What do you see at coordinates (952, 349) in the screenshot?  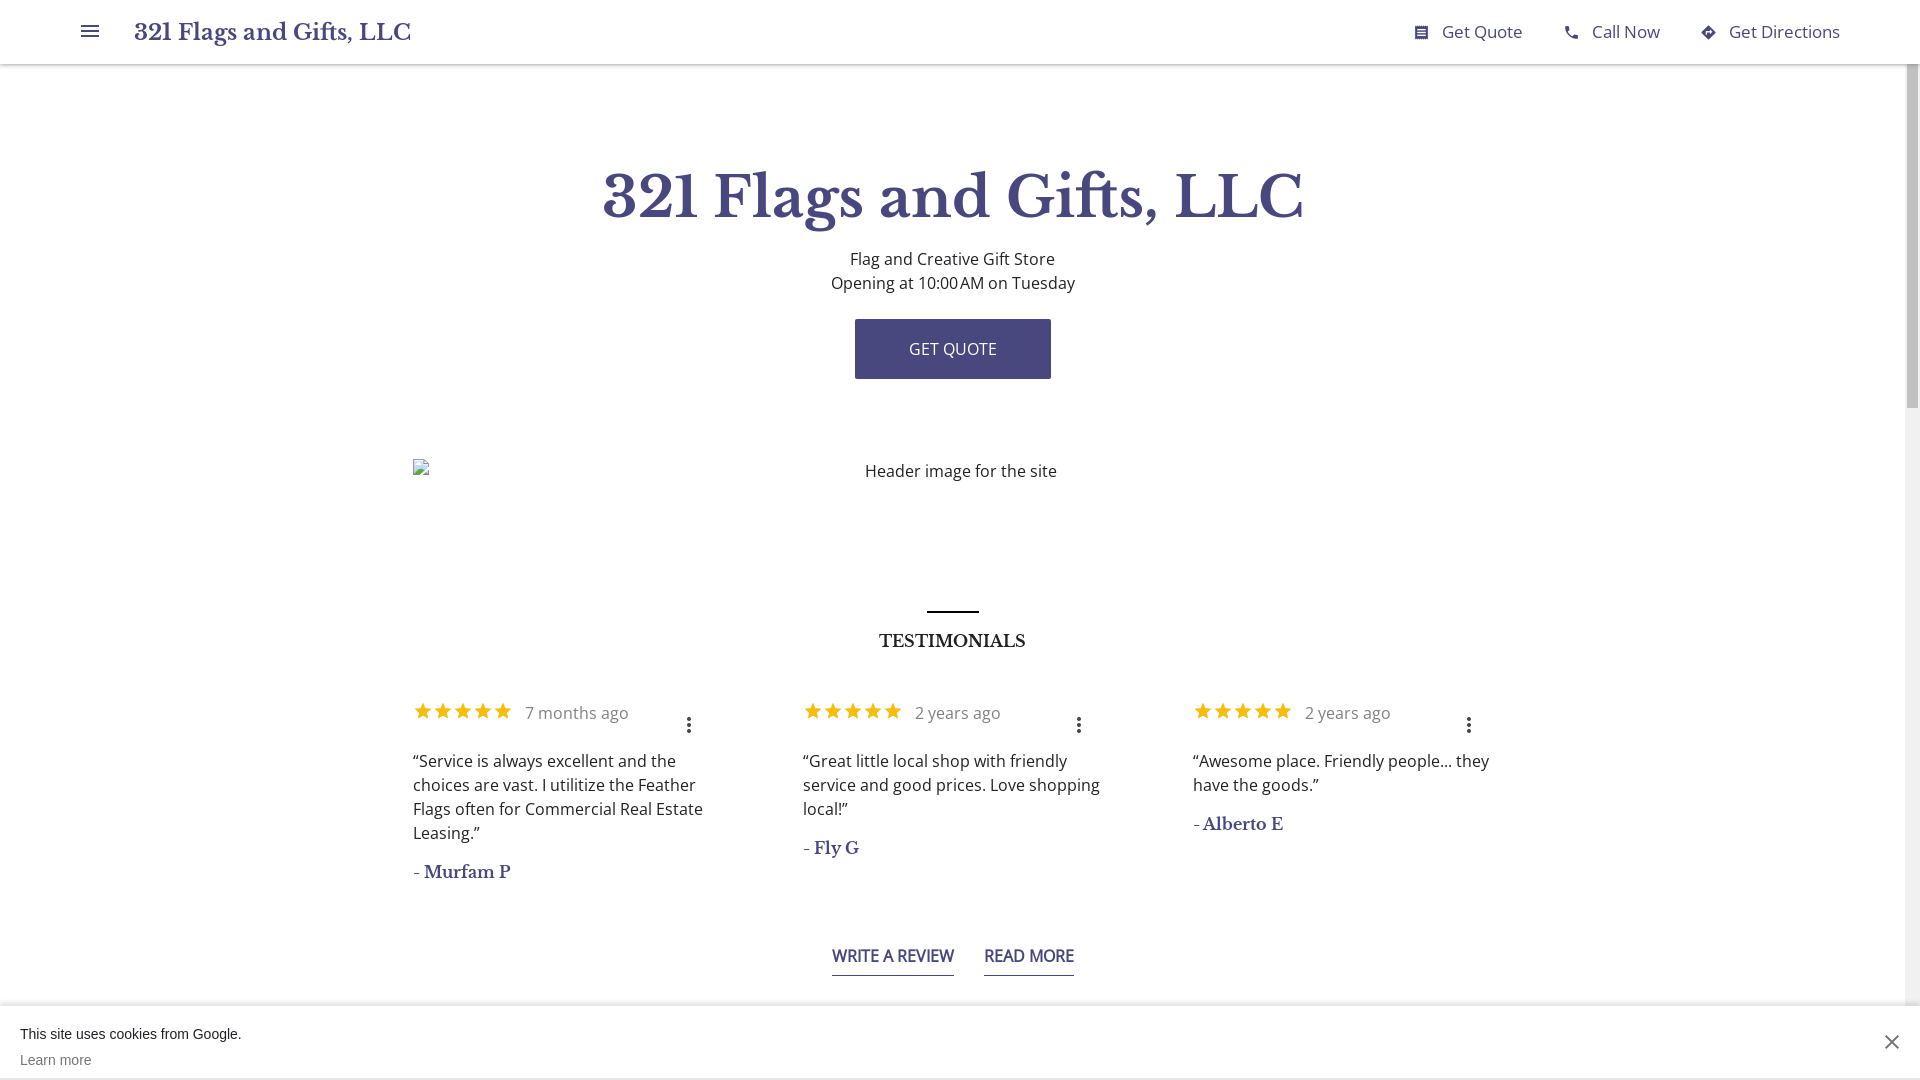 I see `GET QUOTE` at bounding box center [952, 349].